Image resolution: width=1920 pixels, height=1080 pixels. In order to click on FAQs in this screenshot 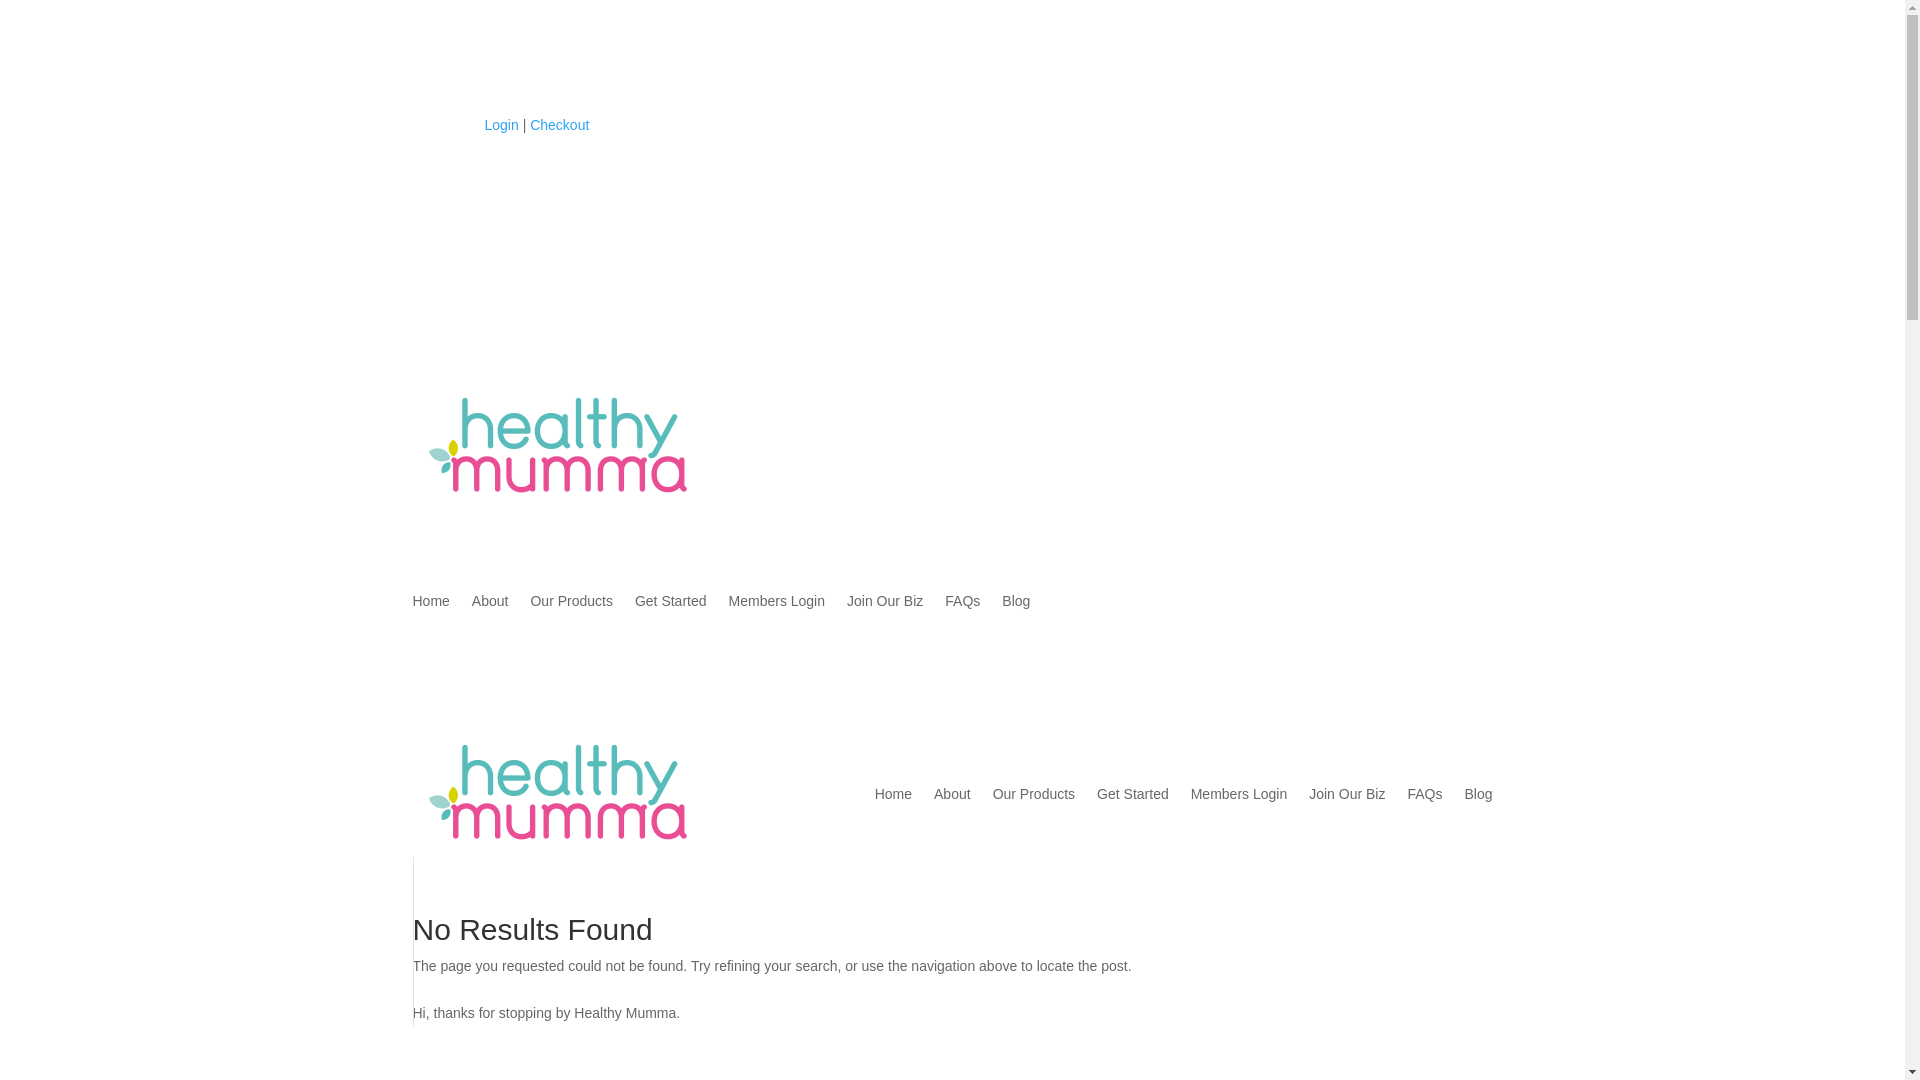, I will do `click(962, 605)`.